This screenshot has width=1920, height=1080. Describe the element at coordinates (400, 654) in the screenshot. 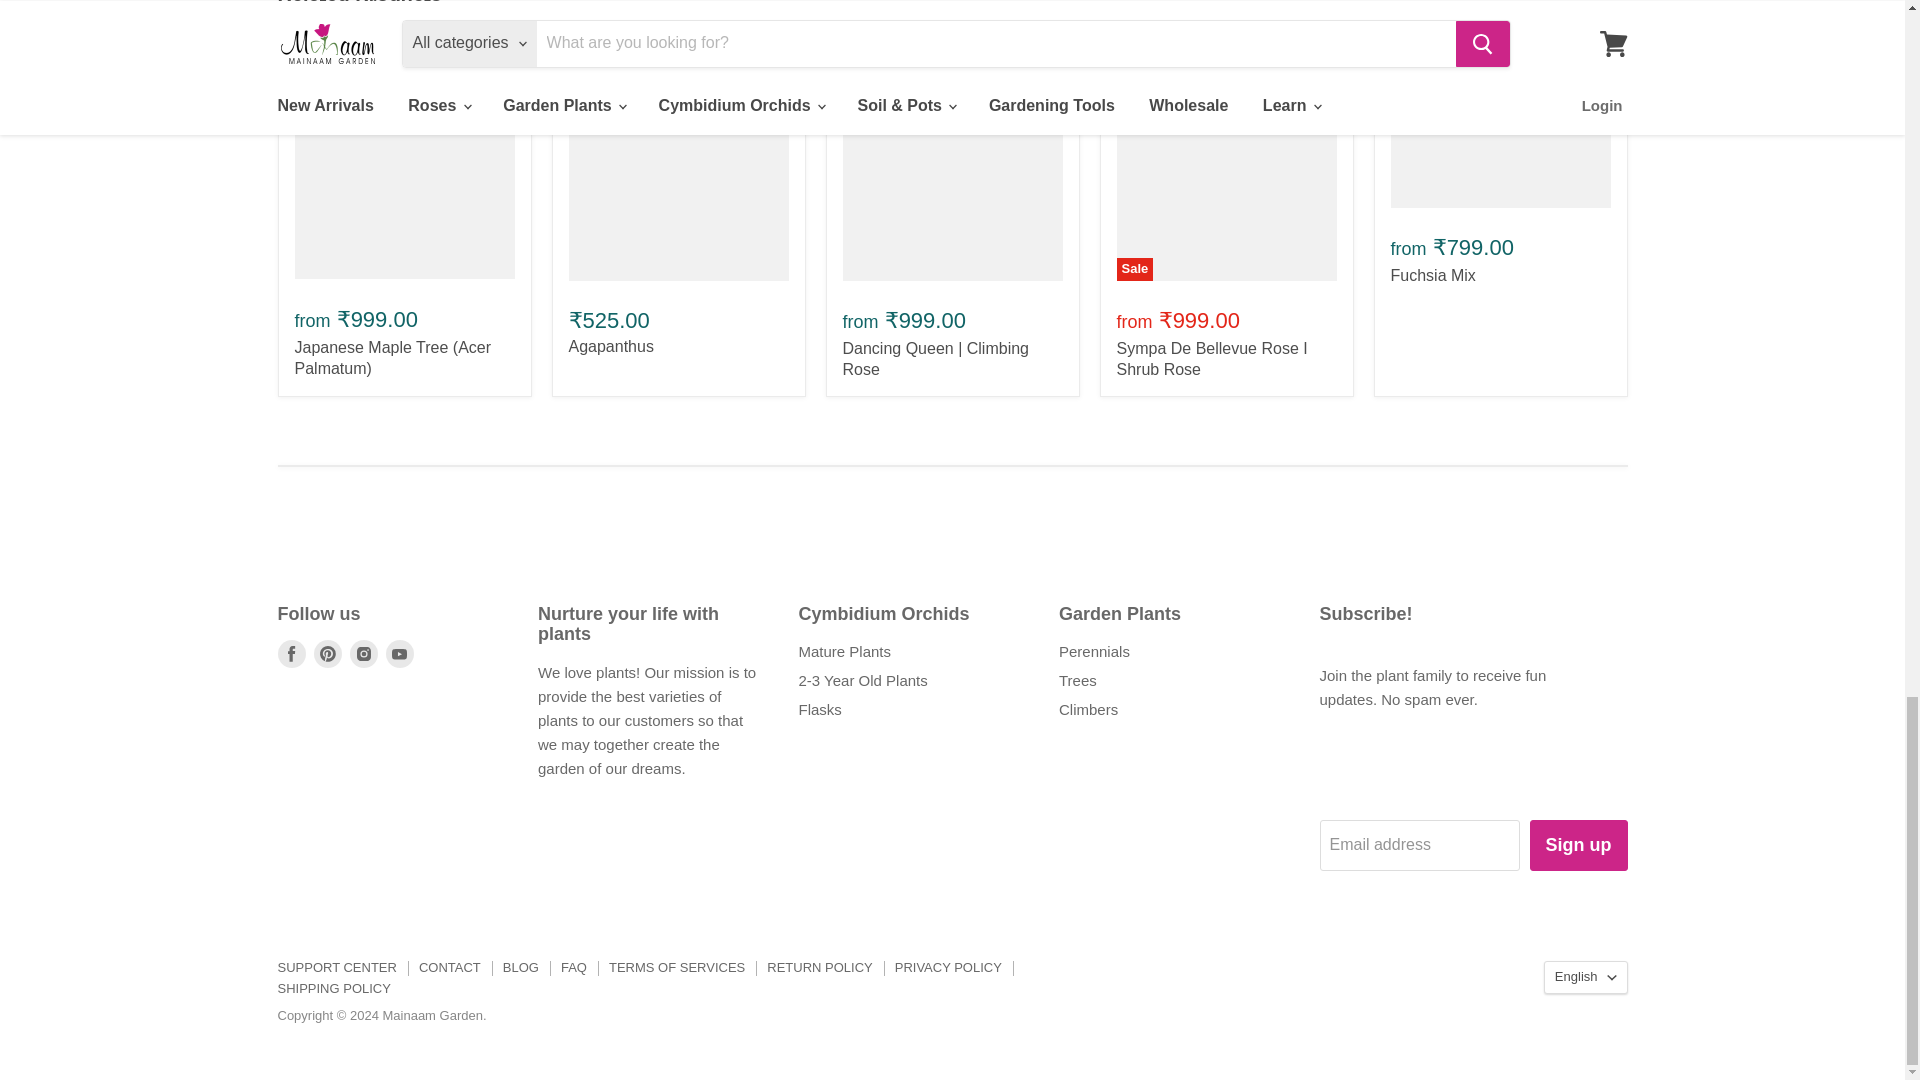

I see `Youtube` at that location.